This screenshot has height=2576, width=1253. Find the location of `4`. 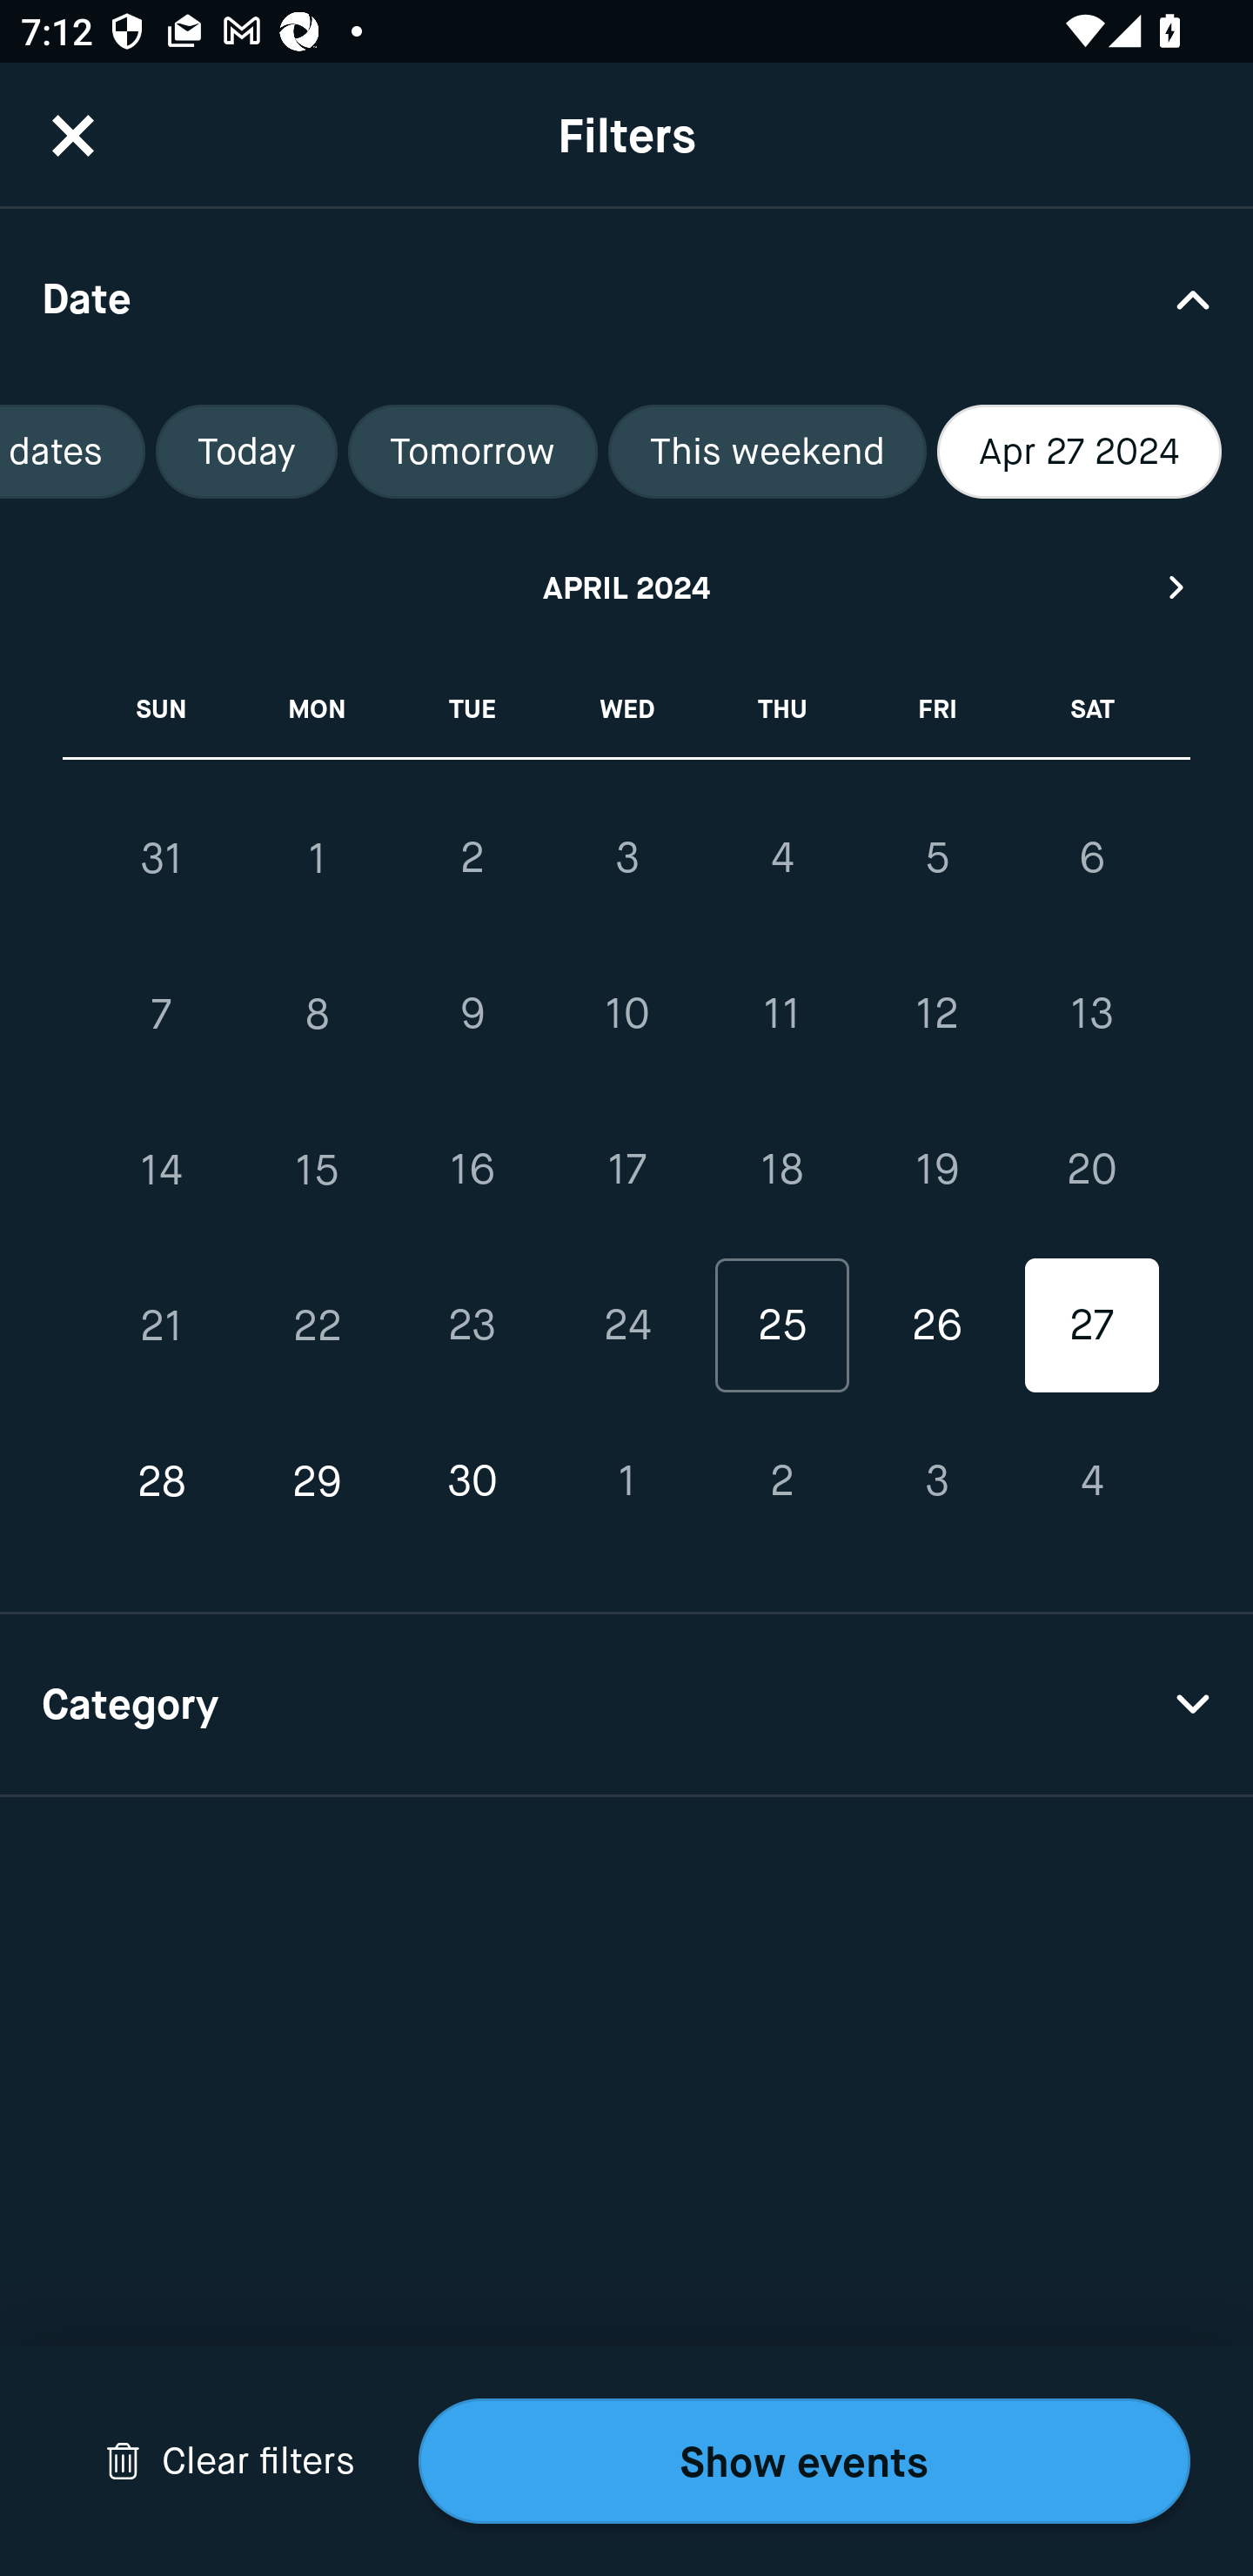

4 is located at coordinates (1091, 1481).